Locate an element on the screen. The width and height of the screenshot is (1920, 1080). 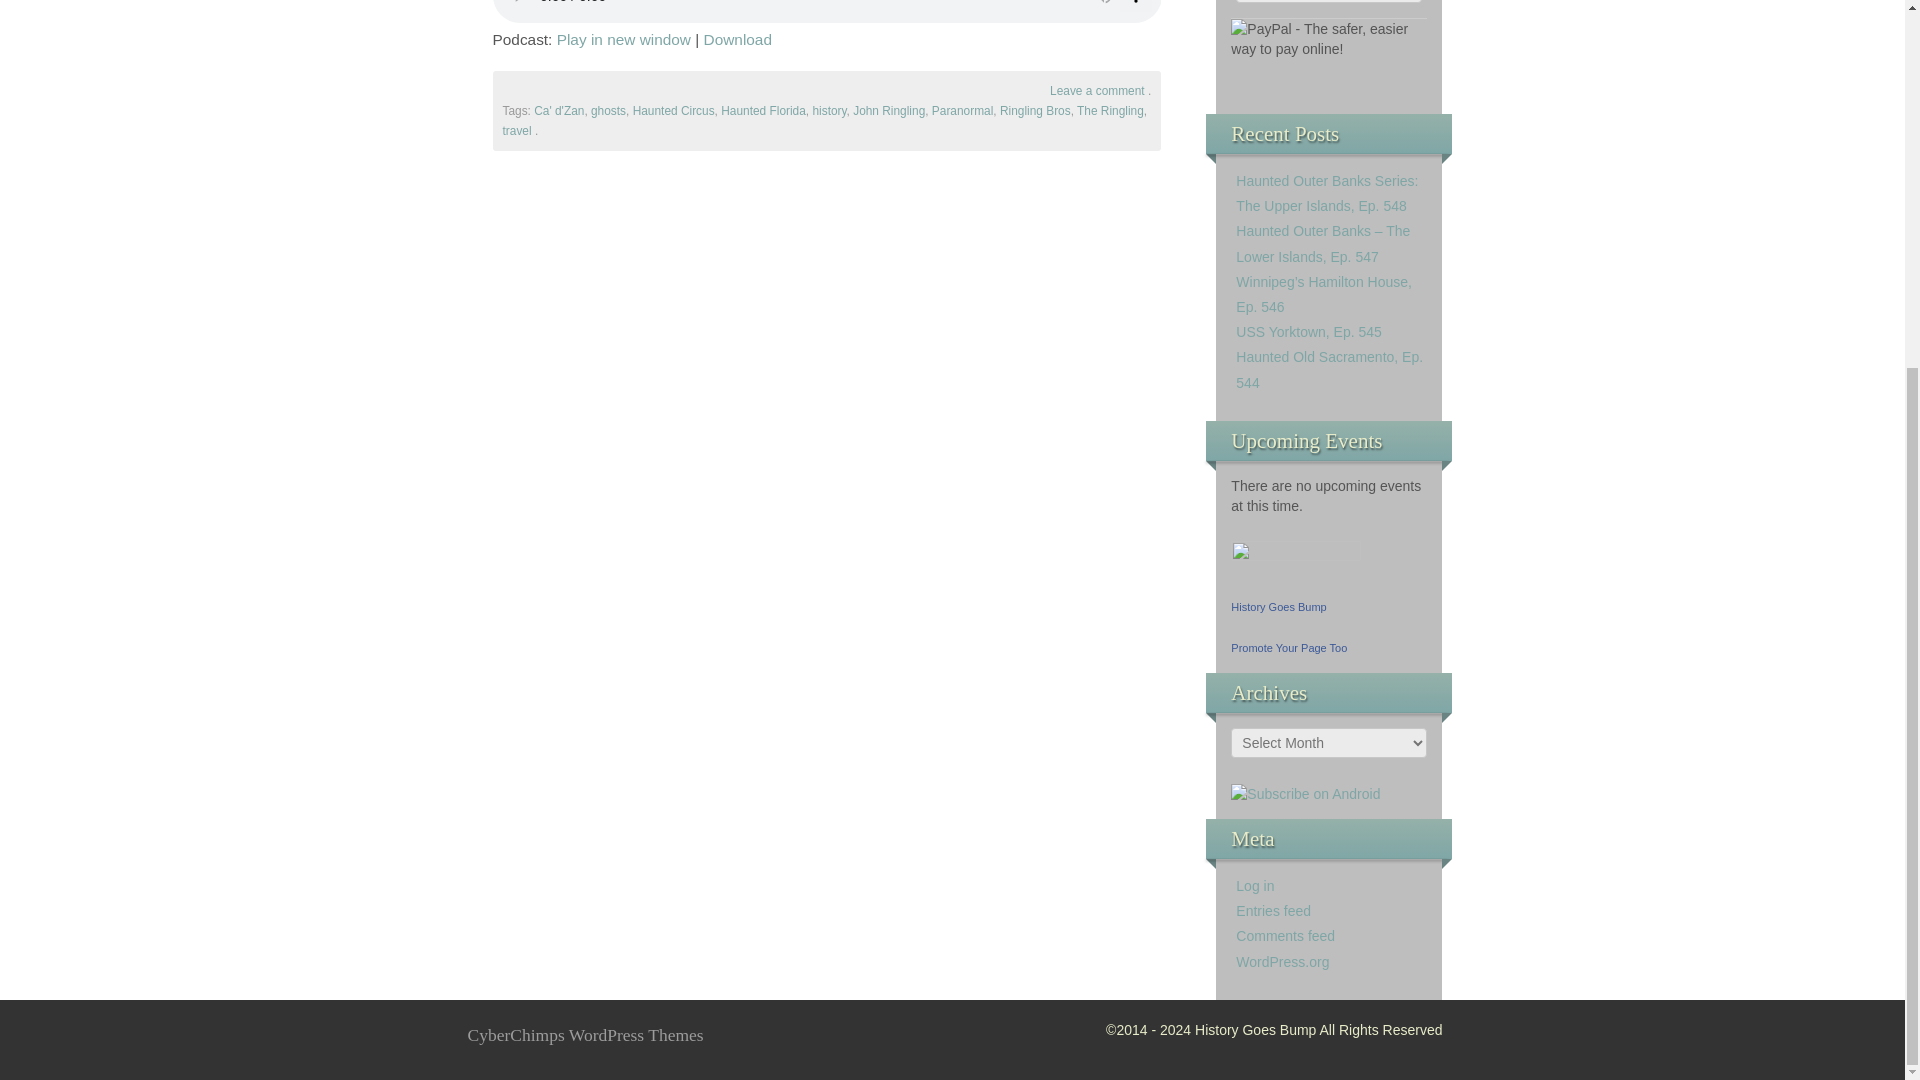
Haunted Florida is located at coordinates (764, 110).